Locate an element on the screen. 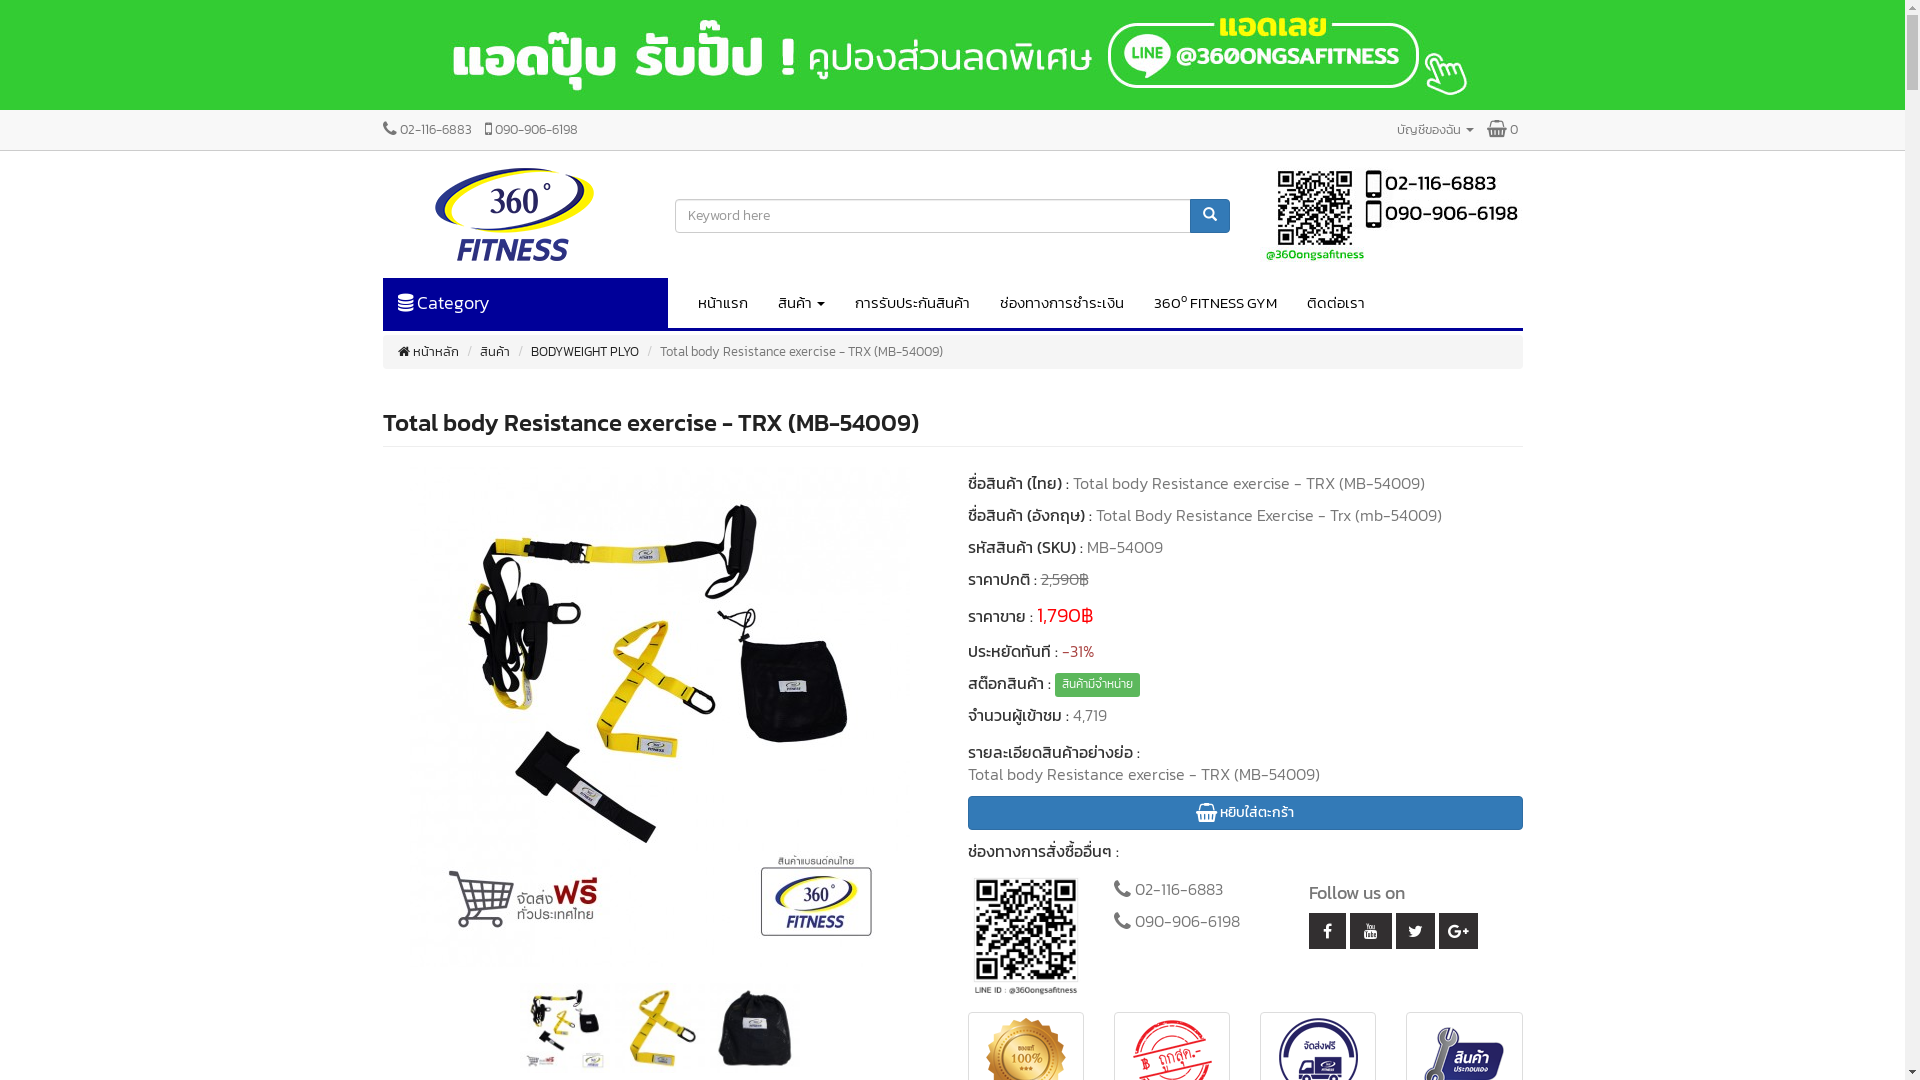 The height and width of the screenshot is (1080, 1920). 0 is located at coordinates (1502, 130).